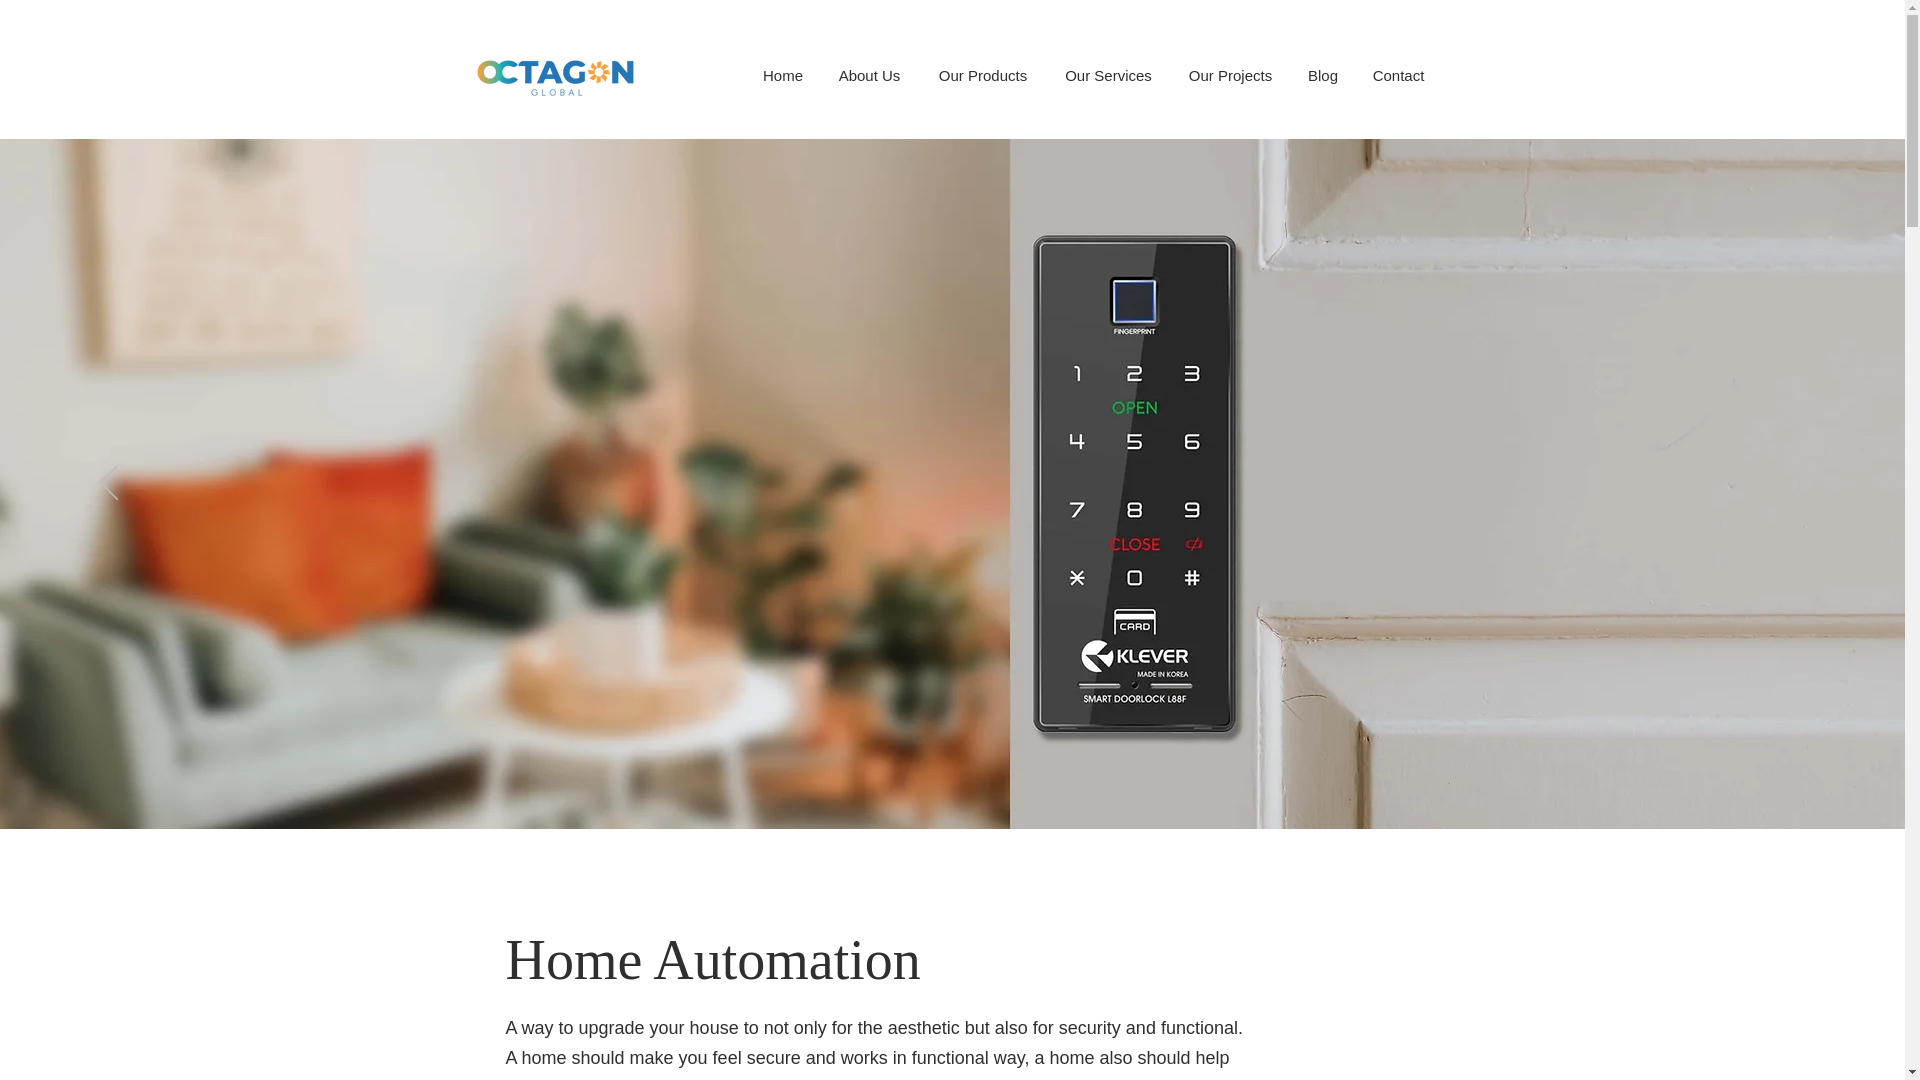  Describe the element at coordinates (784, 75) in the screenshot. I see `Home` at that location.